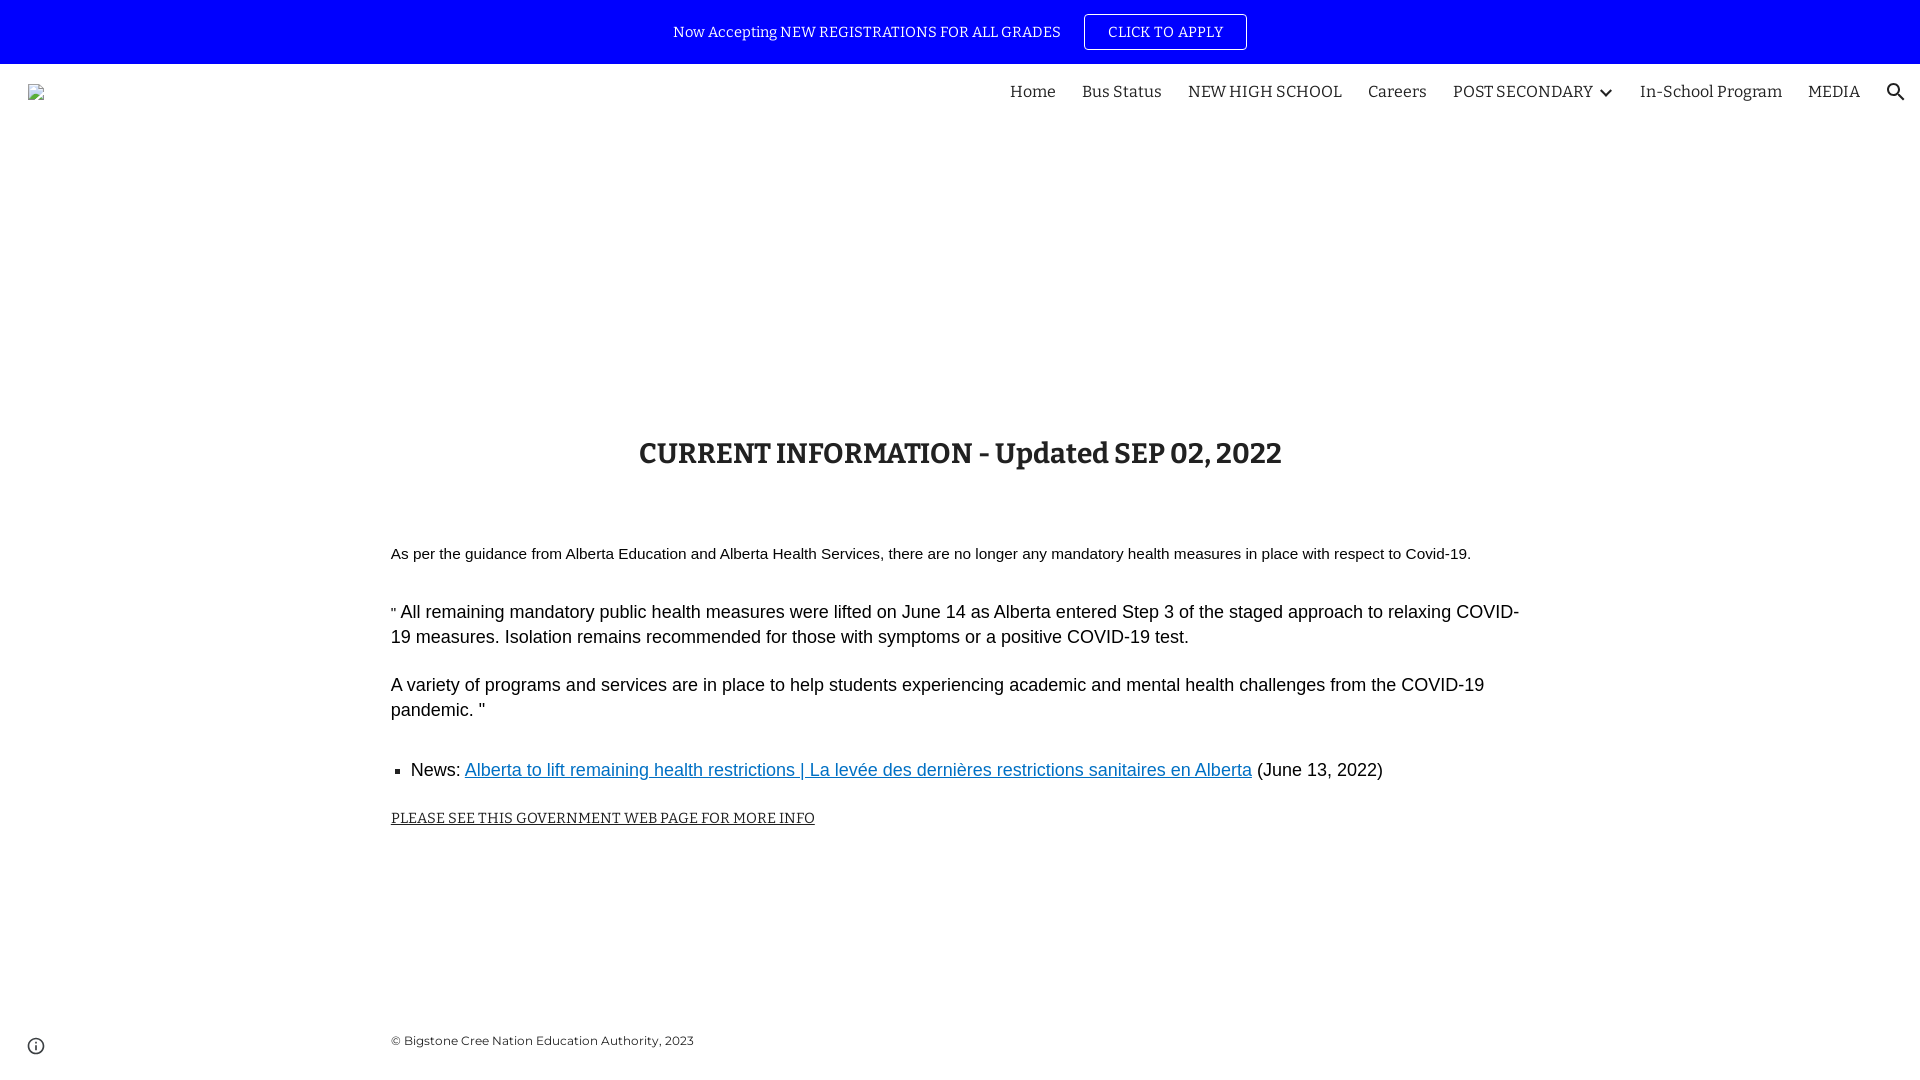 The width and height of the screenshot is (1920, 1080). What do you see at coordinates (1711, 92) in the screenshot?
I see `In-School Program` at bounding box center [1711, 92].